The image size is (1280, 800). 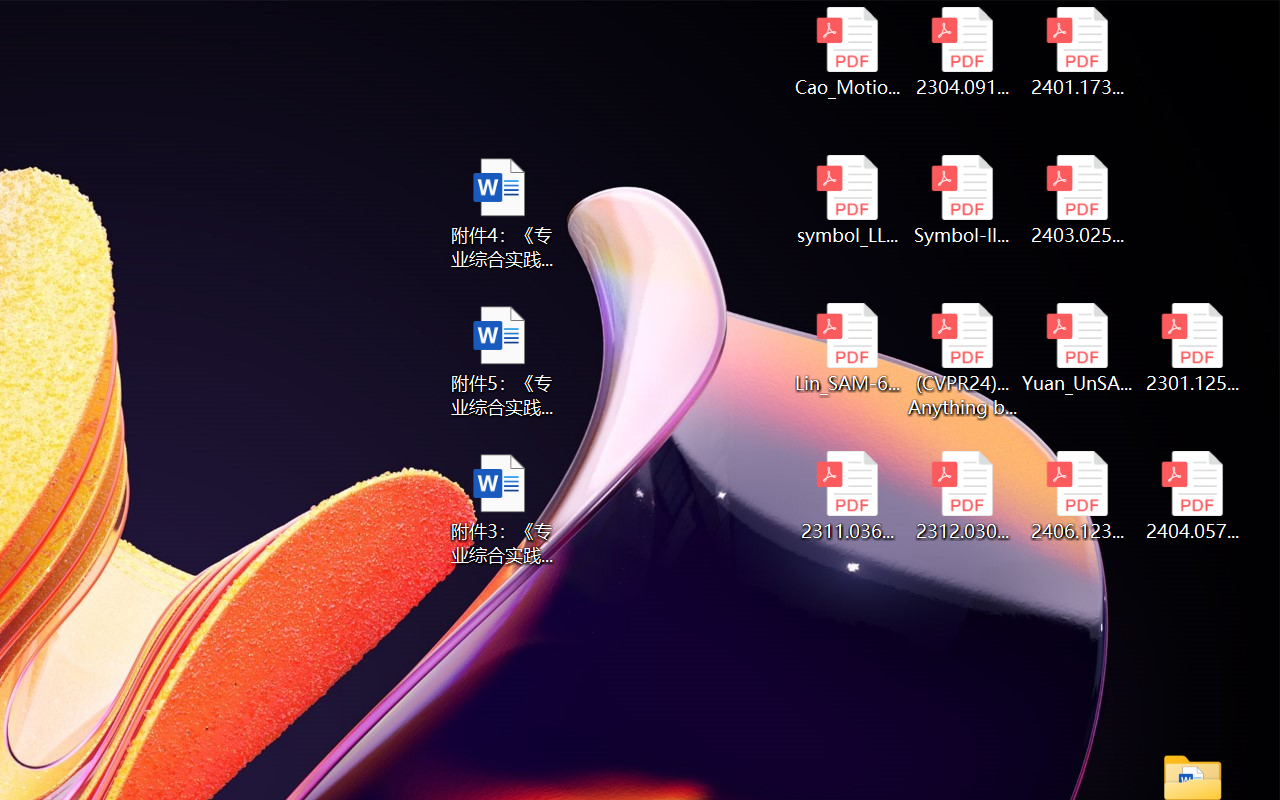 I want to click on 2311.03658v2.pdf, so click(x=846, y=496).